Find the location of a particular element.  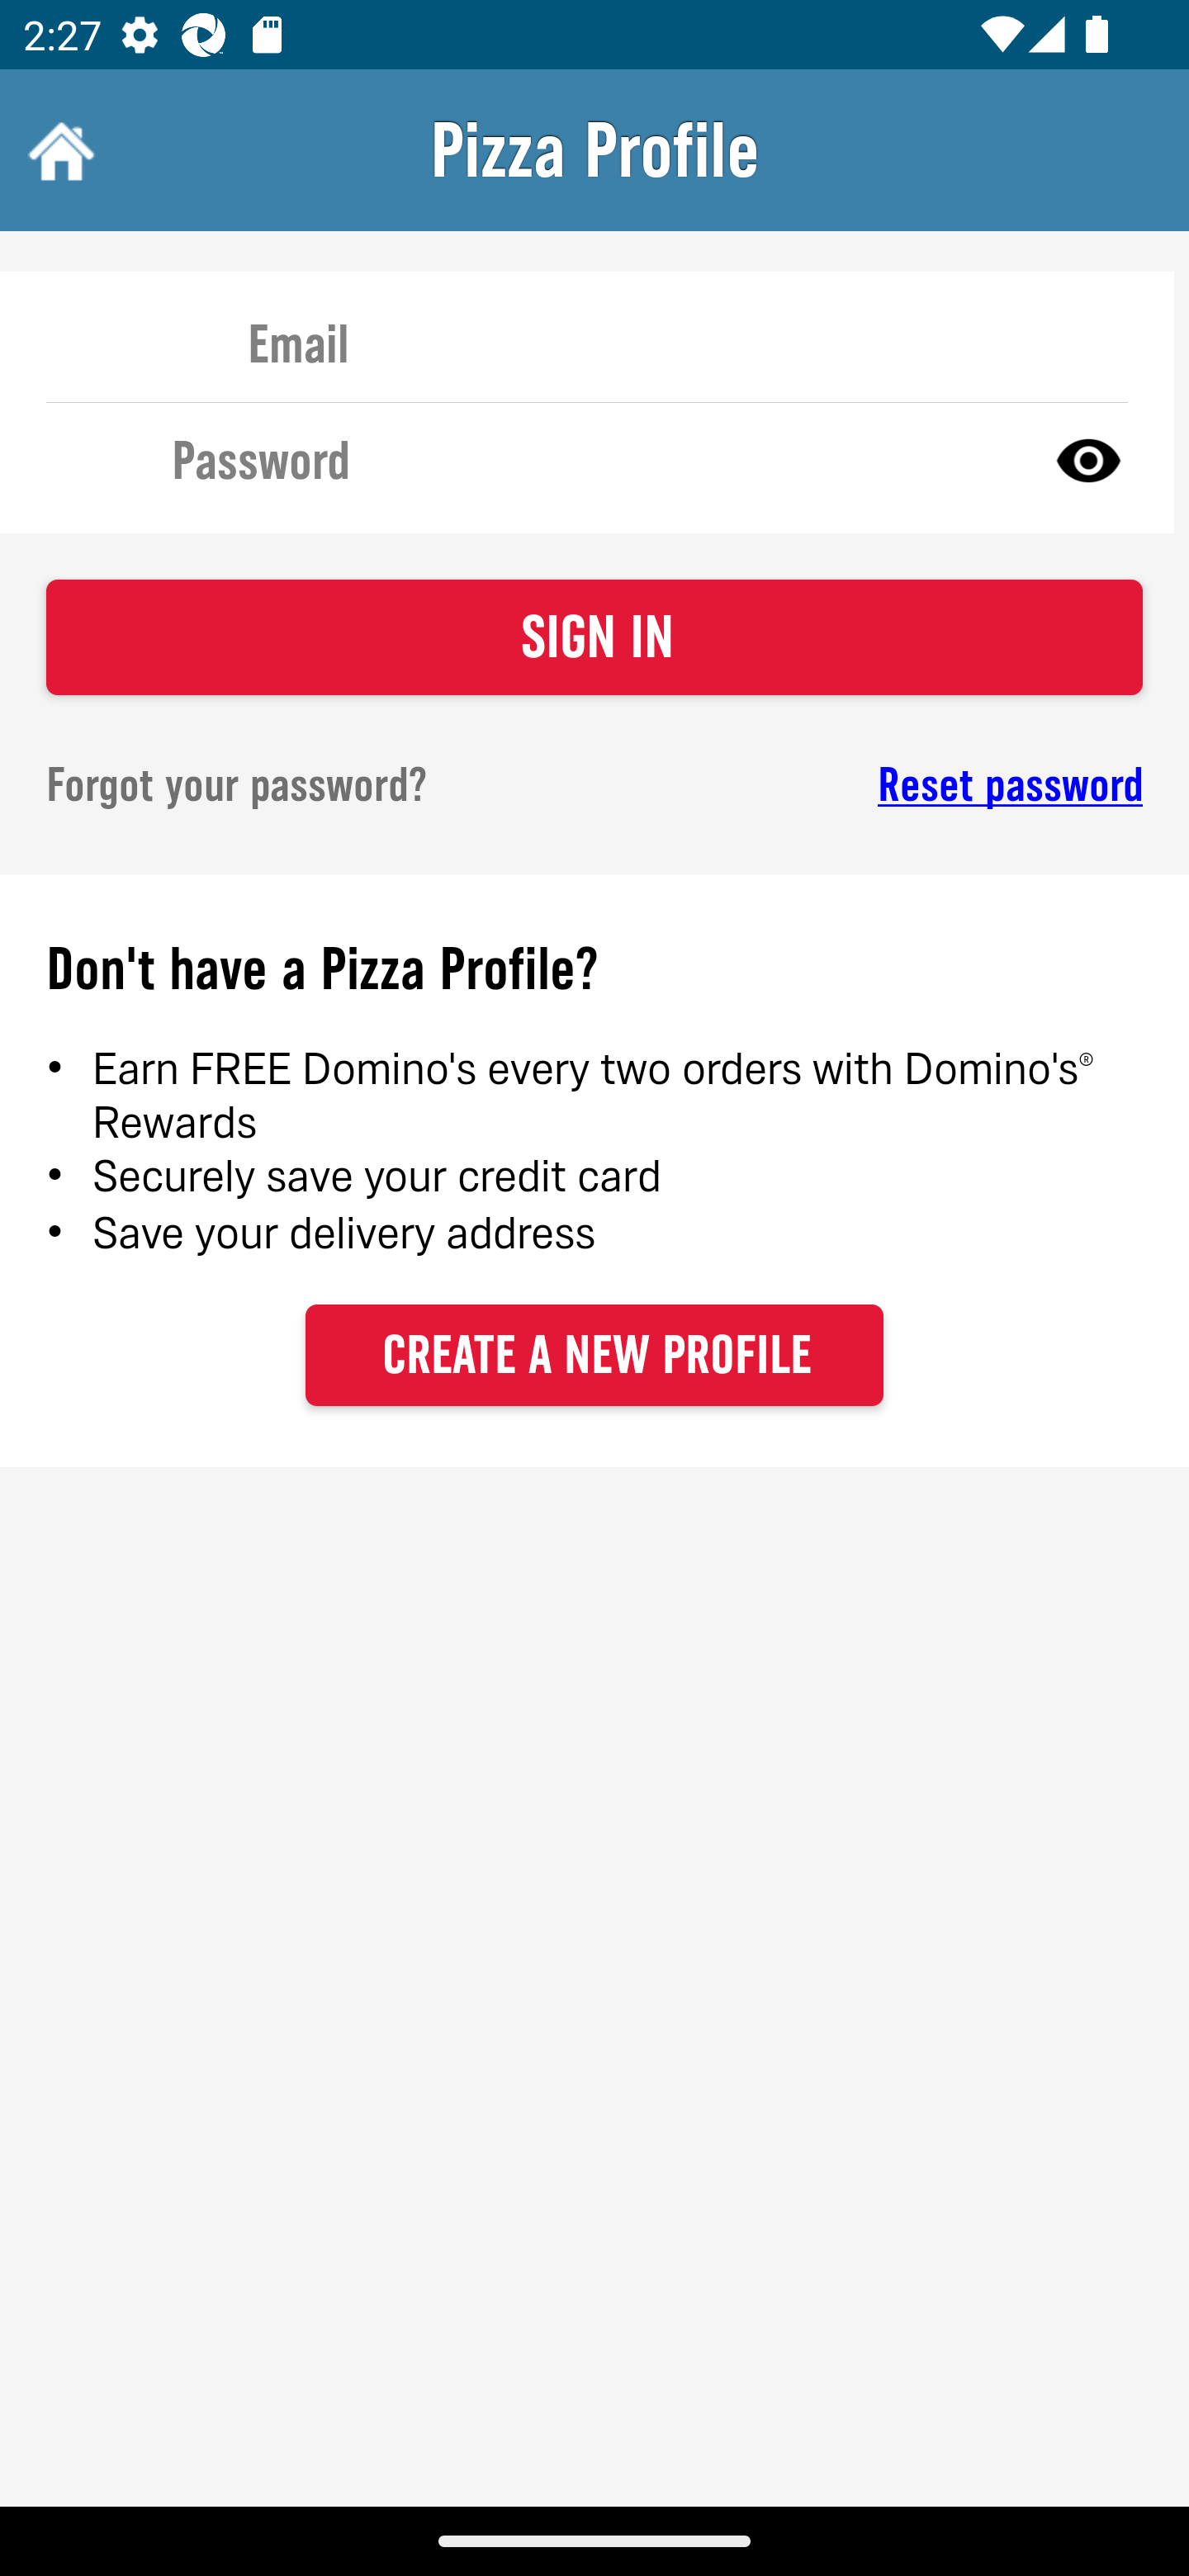

SIGN IN is located at coordinates (594, 637).